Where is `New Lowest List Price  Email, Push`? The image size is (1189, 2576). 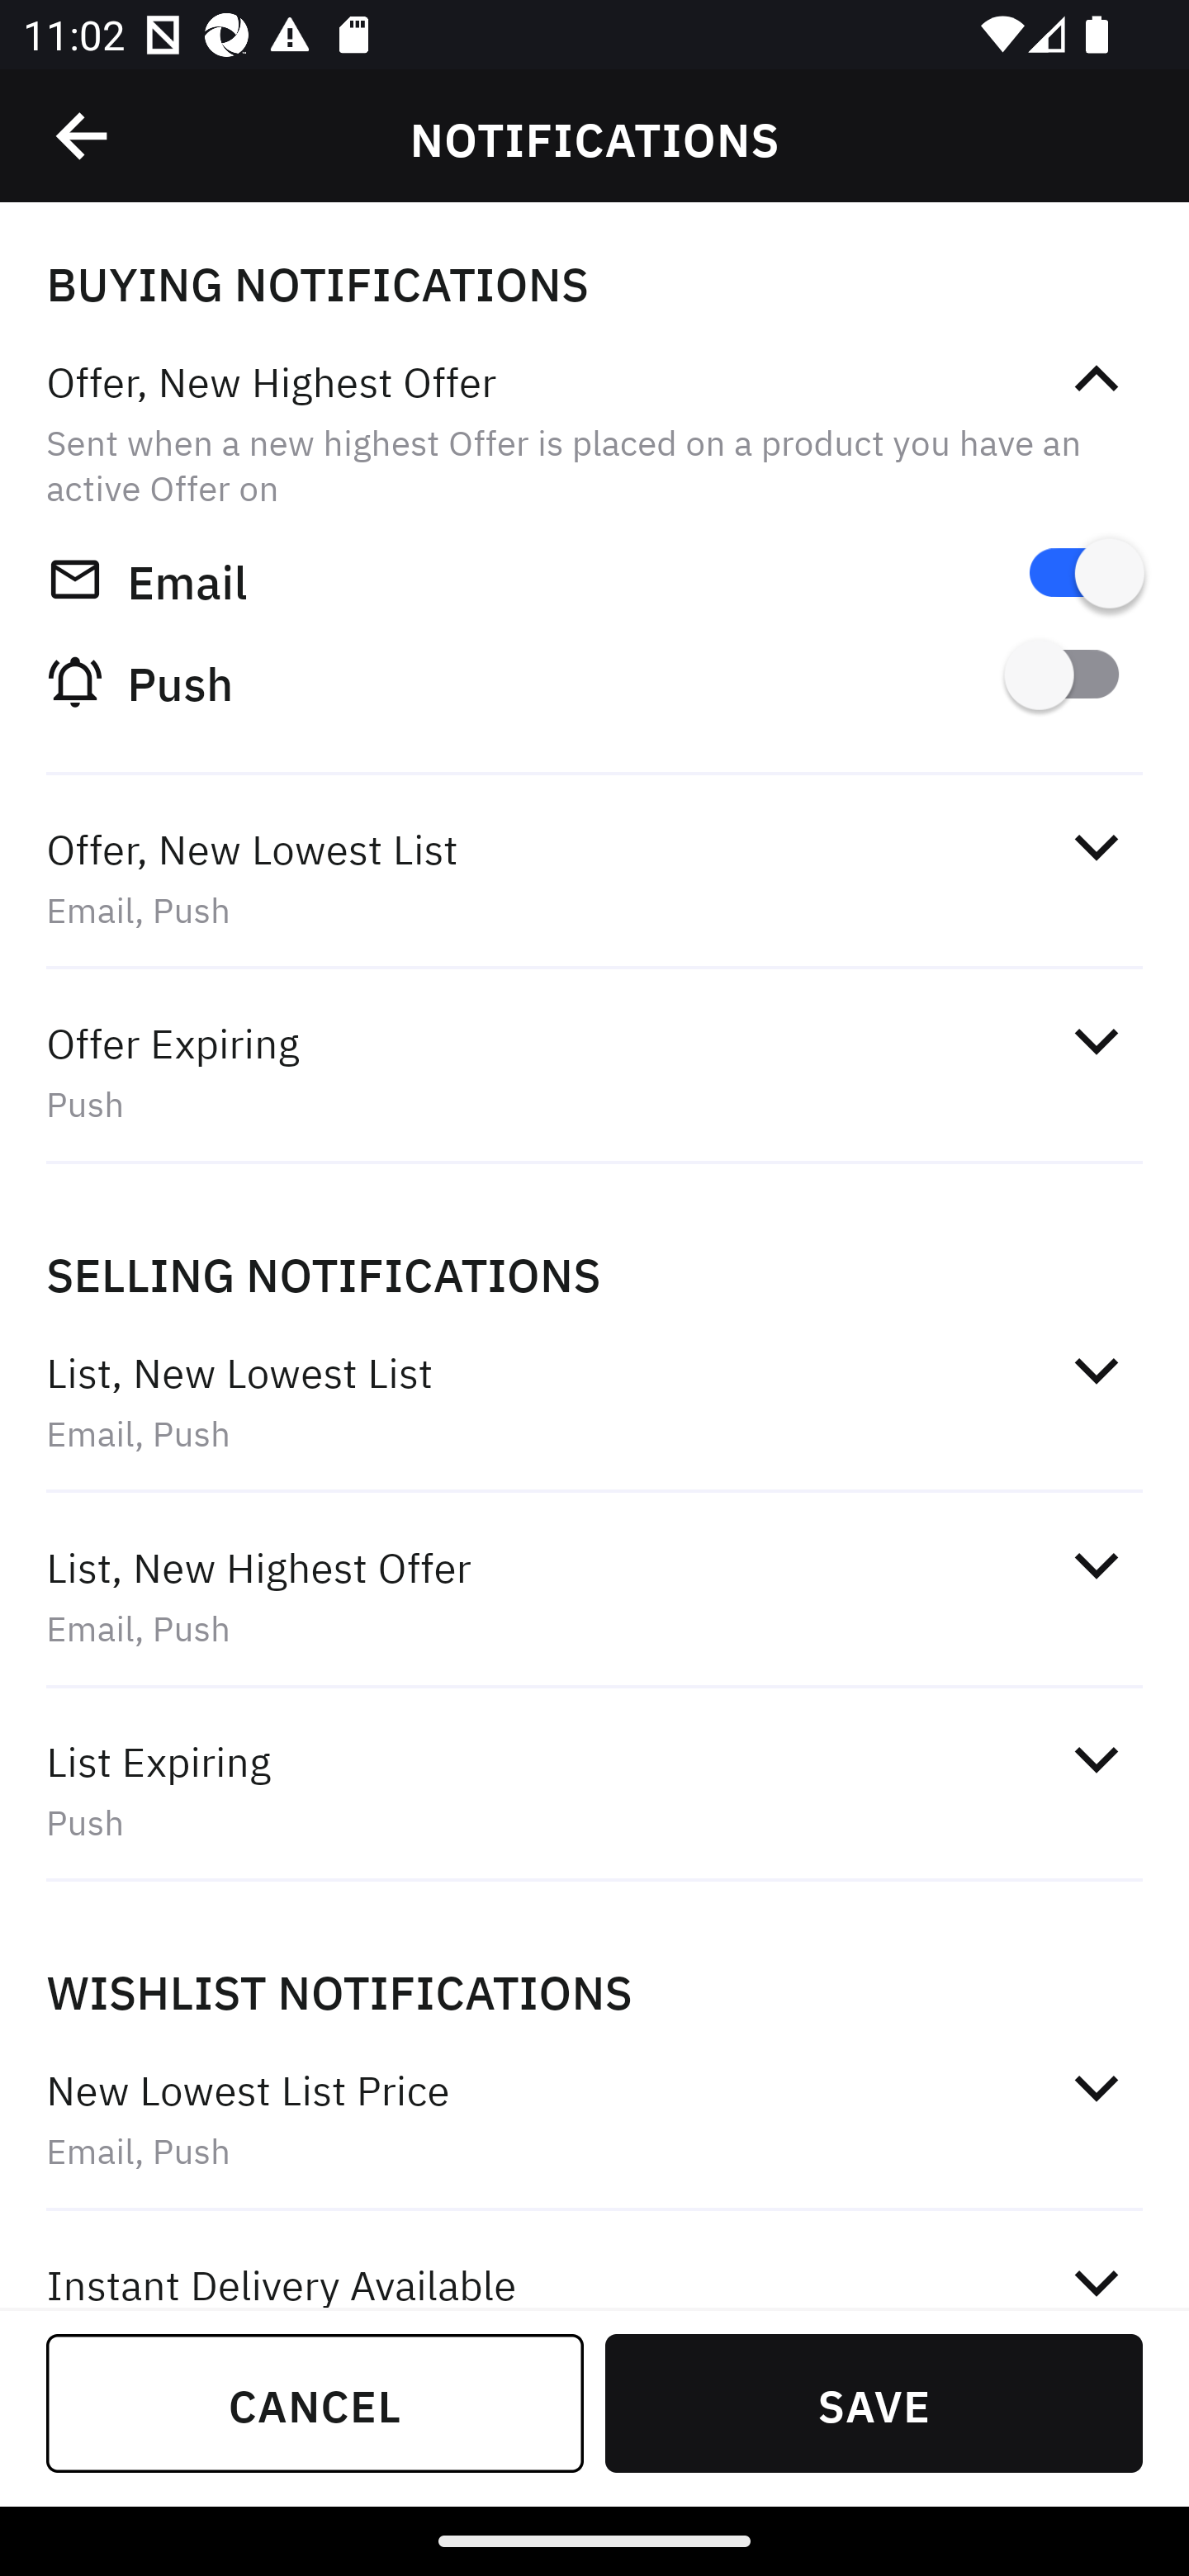 New Lowest List Price  Email, Push is located at coordinates (594, 2120).